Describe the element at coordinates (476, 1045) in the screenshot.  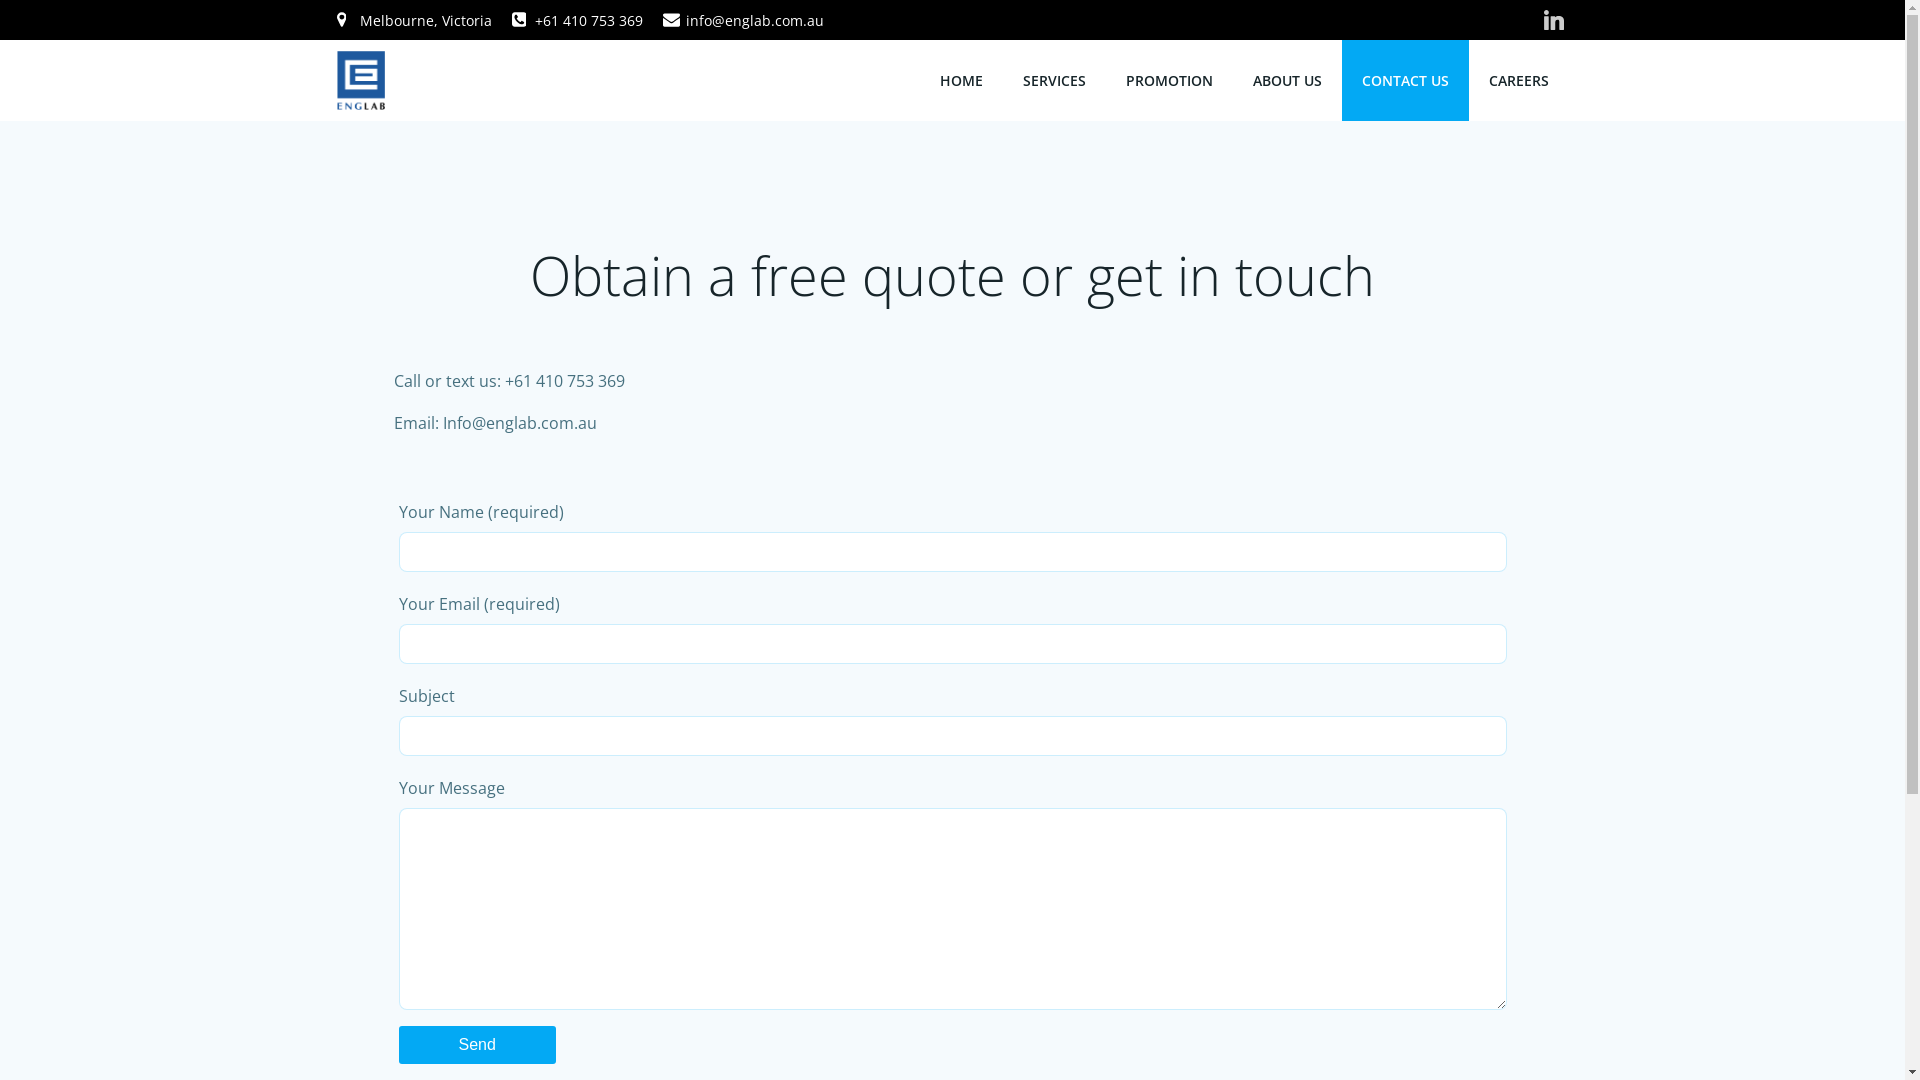
I see `Send` at that location.